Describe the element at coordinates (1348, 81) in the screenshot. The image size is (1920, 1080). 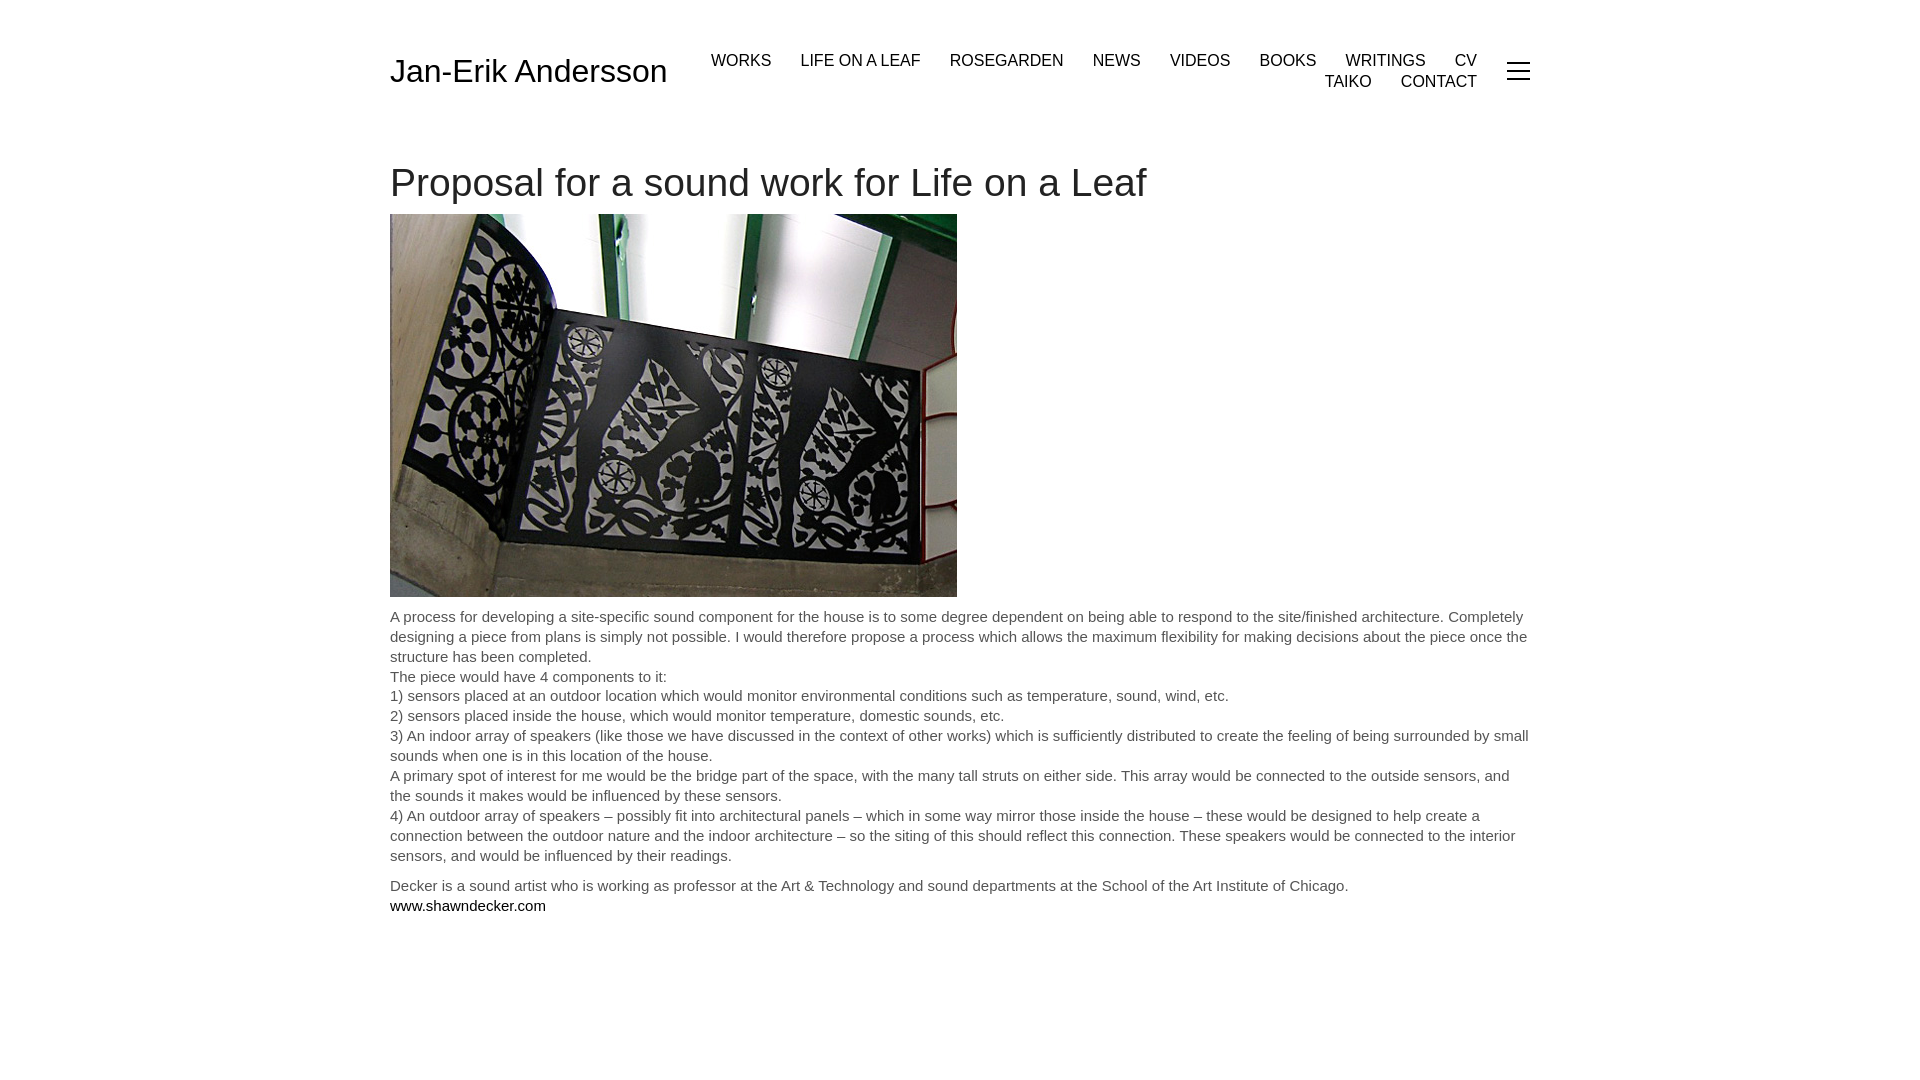
I see `TAIKO` at that location.